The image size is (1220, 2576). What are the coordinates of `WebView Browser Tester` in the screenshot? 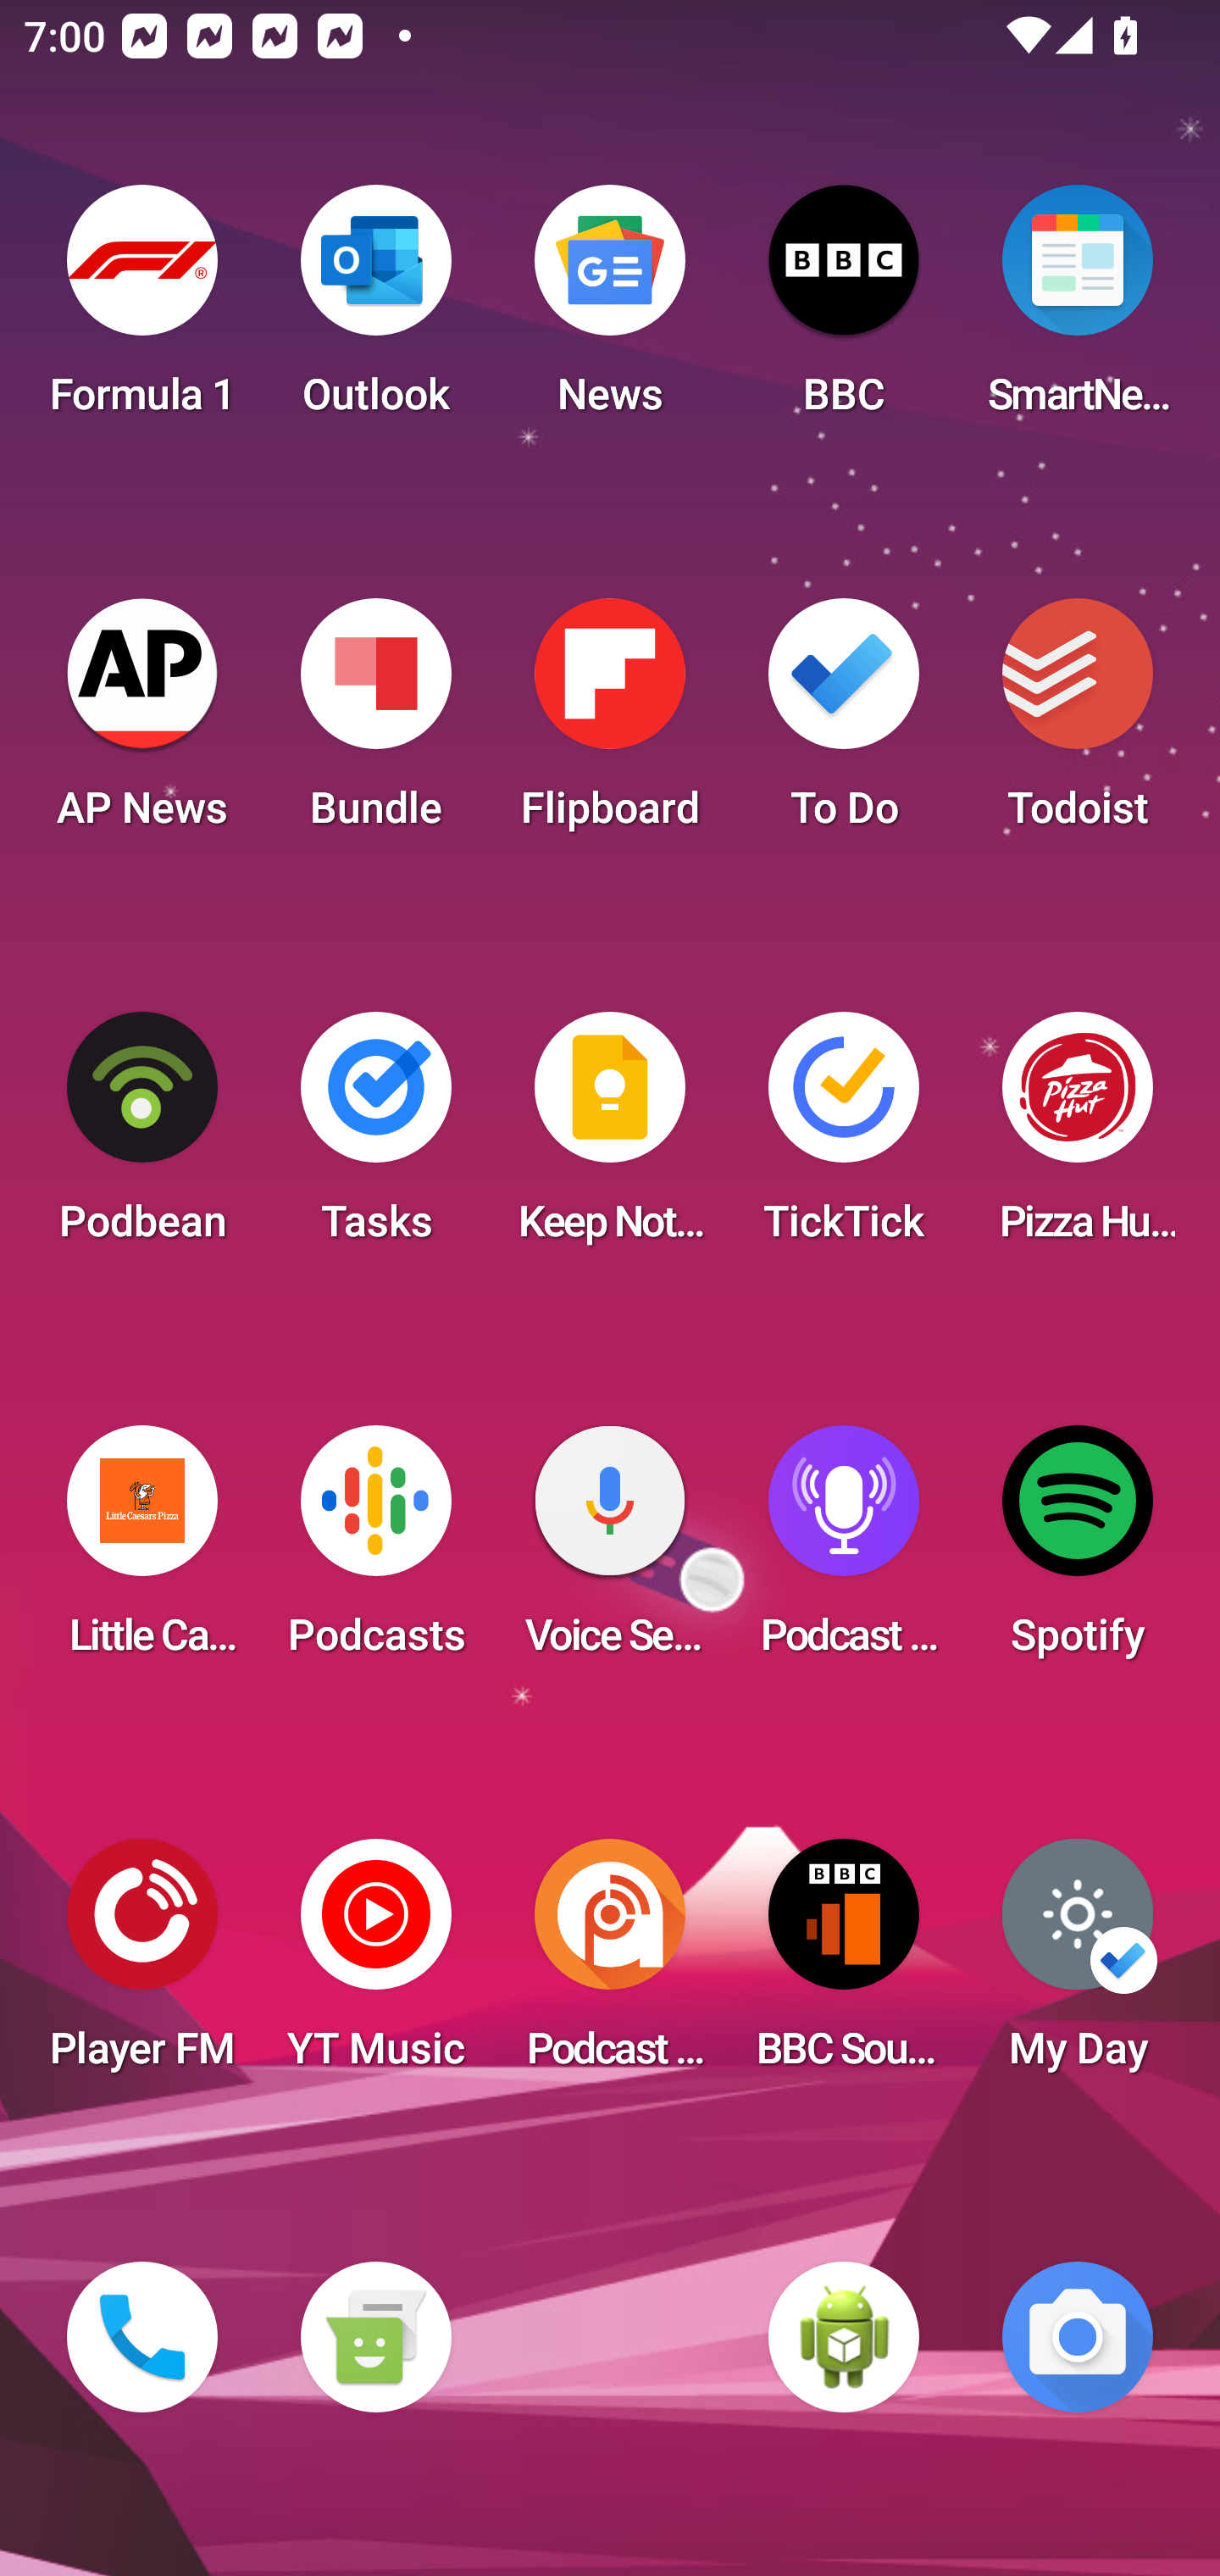 It's located at (844, 2337).